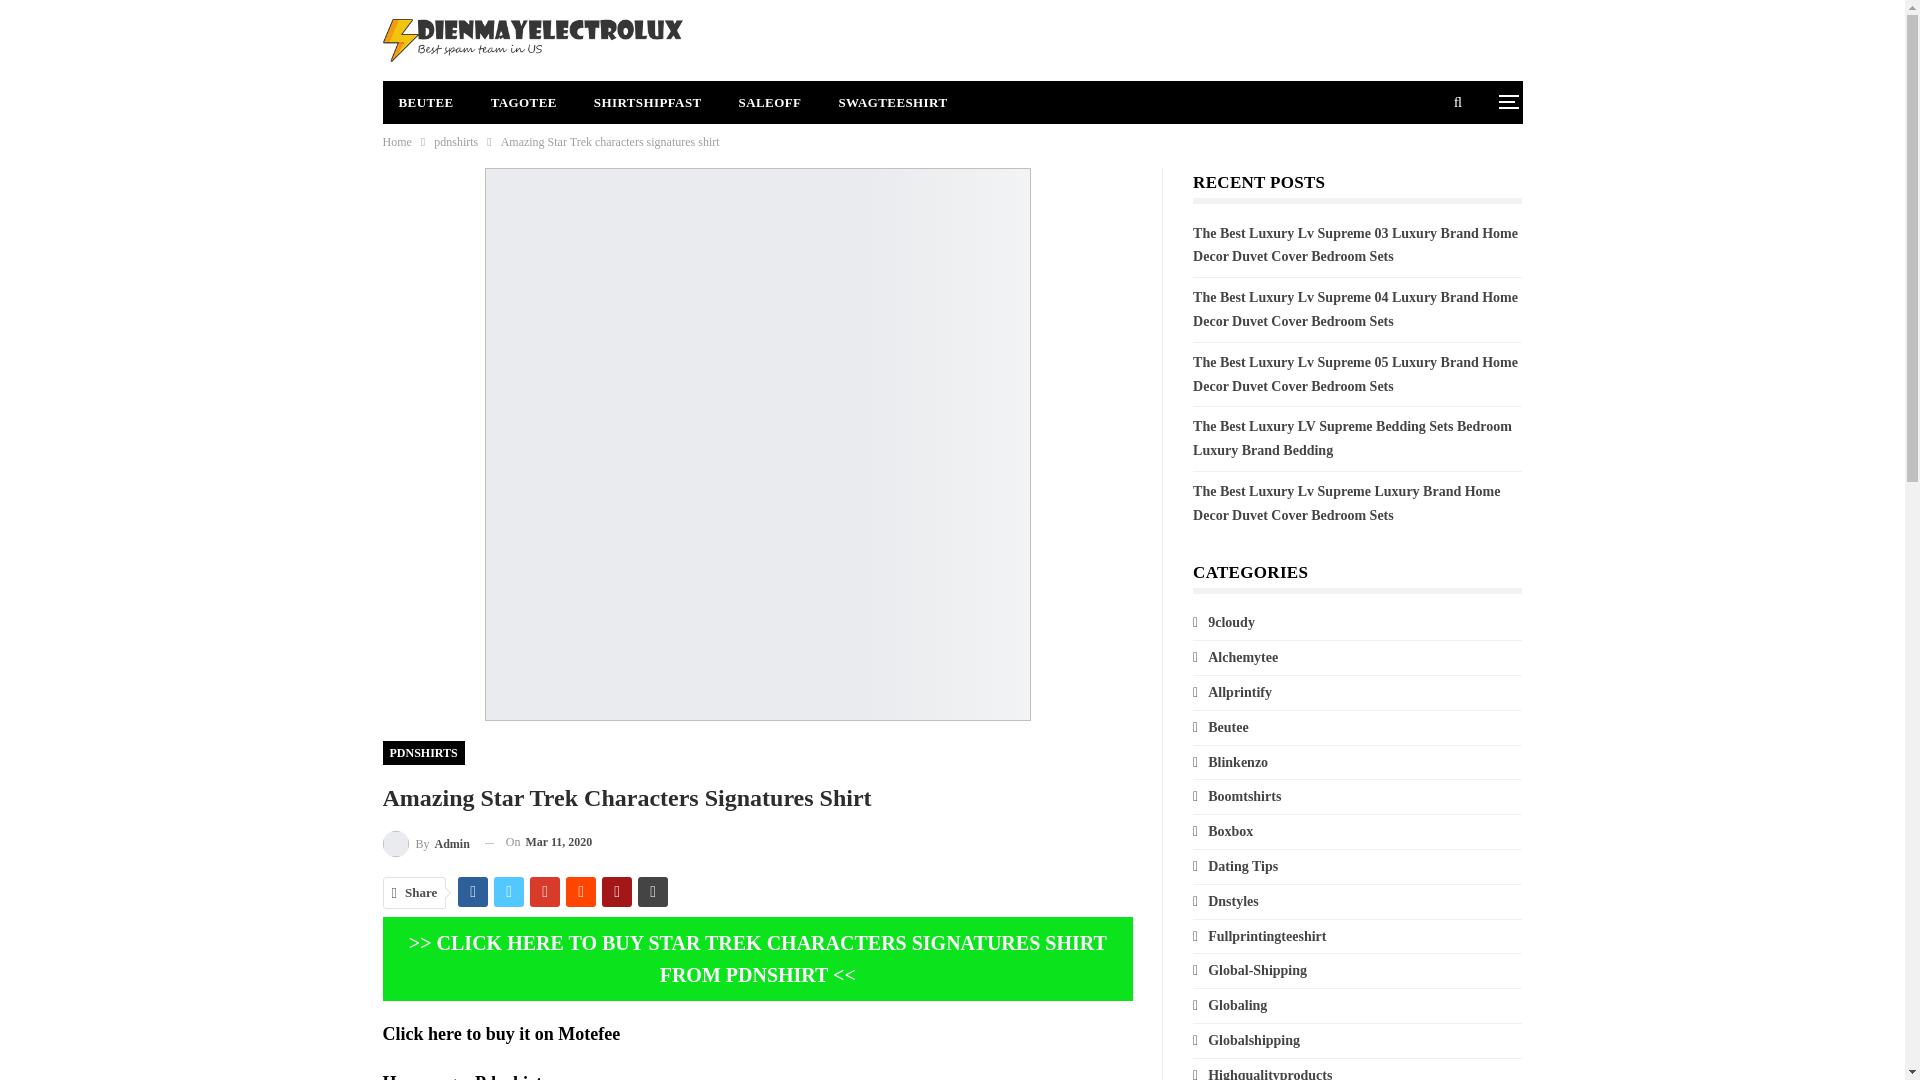 The height and width of the screenshot is (1080, 1920). I want to click on SALEOFF, so click(770, 102).